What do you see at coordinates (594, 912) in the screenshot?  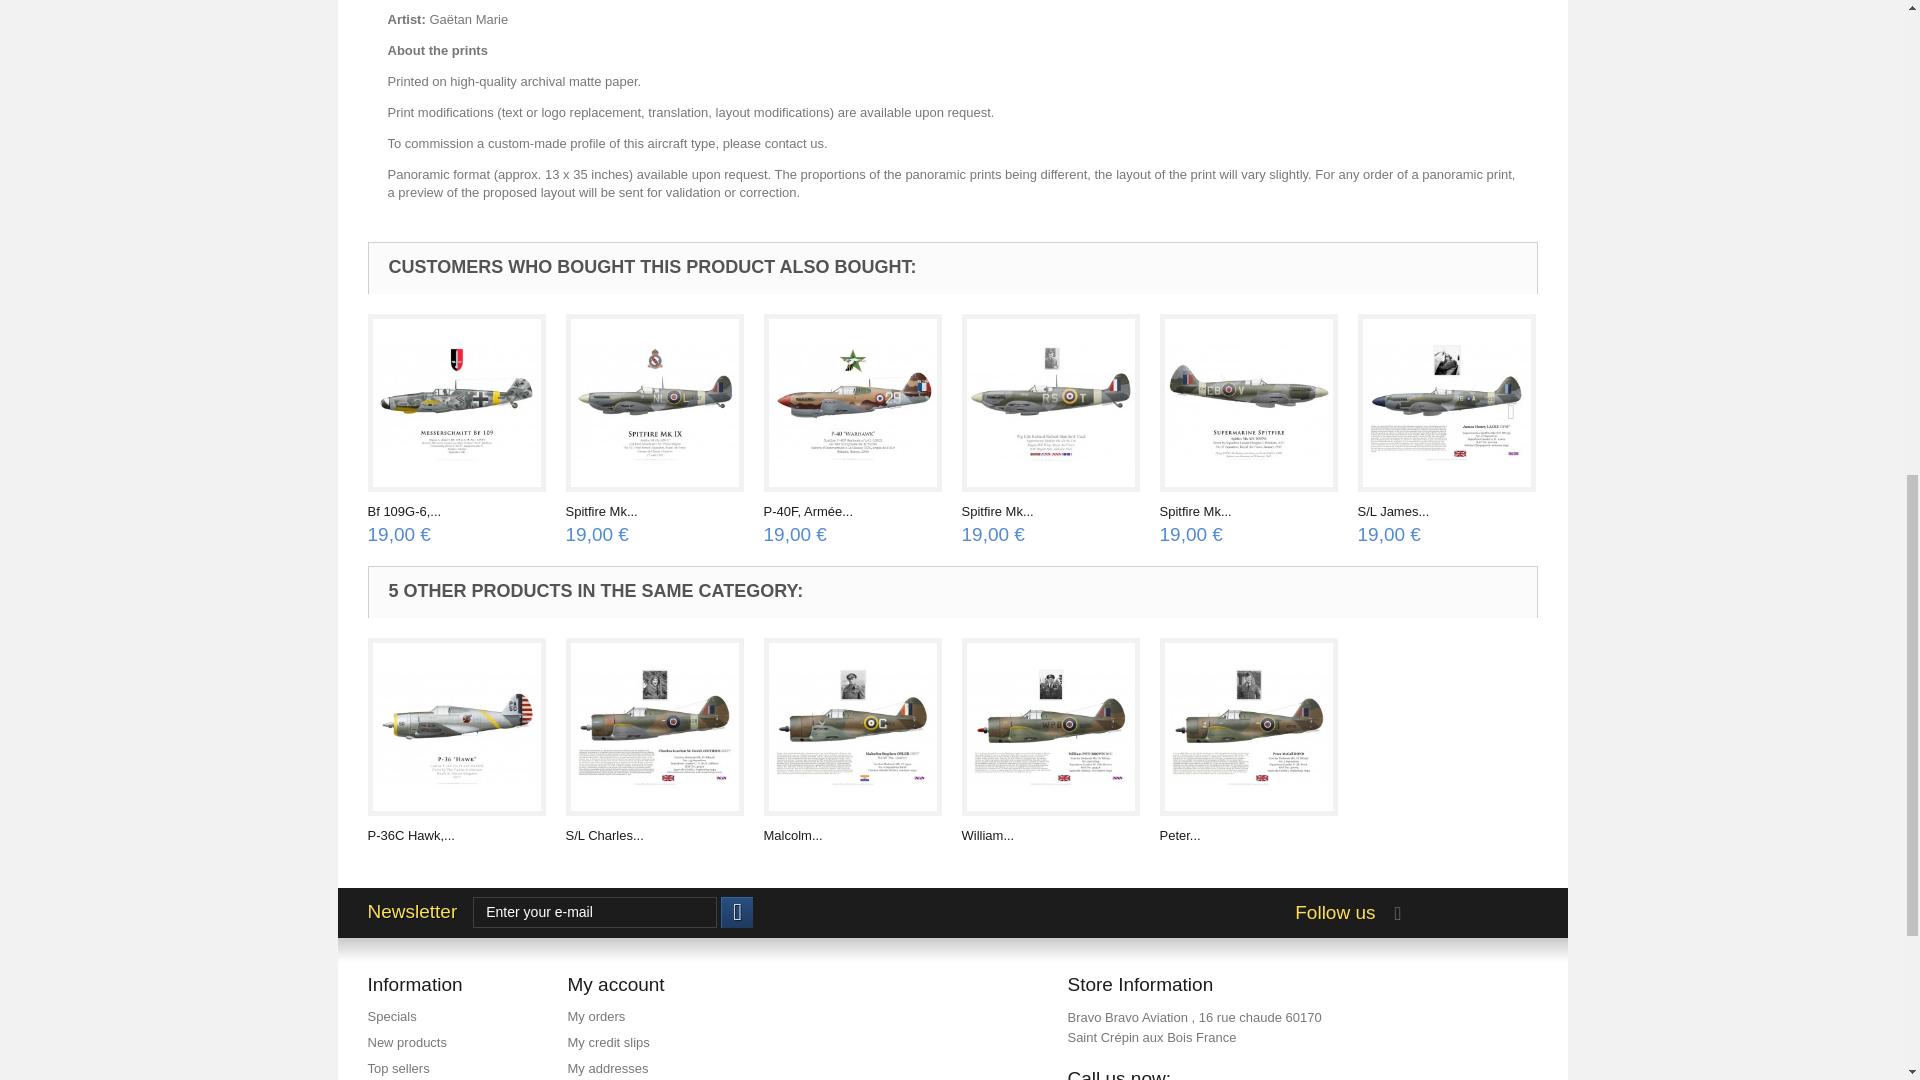 I see `Enter your e-mail` at bounding box center [594, 912].